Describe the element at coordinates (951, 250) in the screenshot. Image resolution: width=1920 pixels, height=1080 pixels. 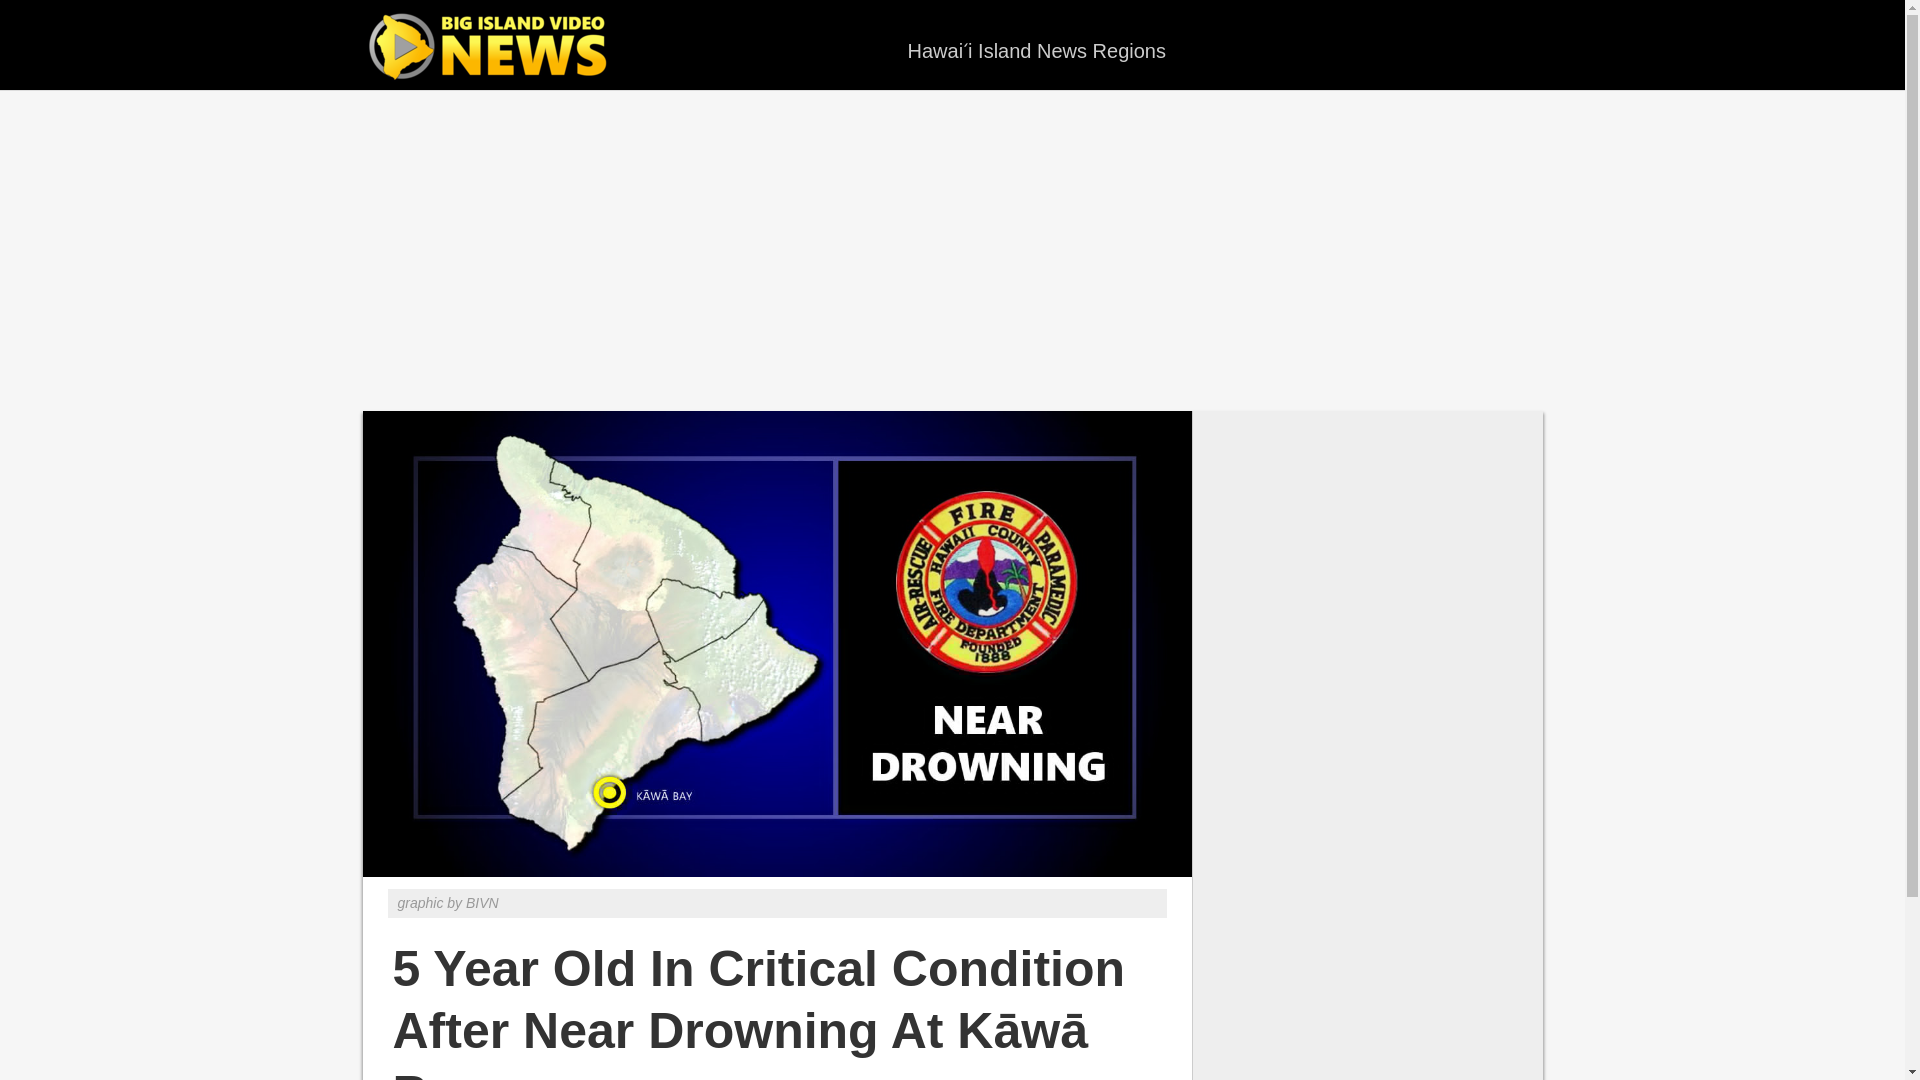
I see `Advertisement` at that location.